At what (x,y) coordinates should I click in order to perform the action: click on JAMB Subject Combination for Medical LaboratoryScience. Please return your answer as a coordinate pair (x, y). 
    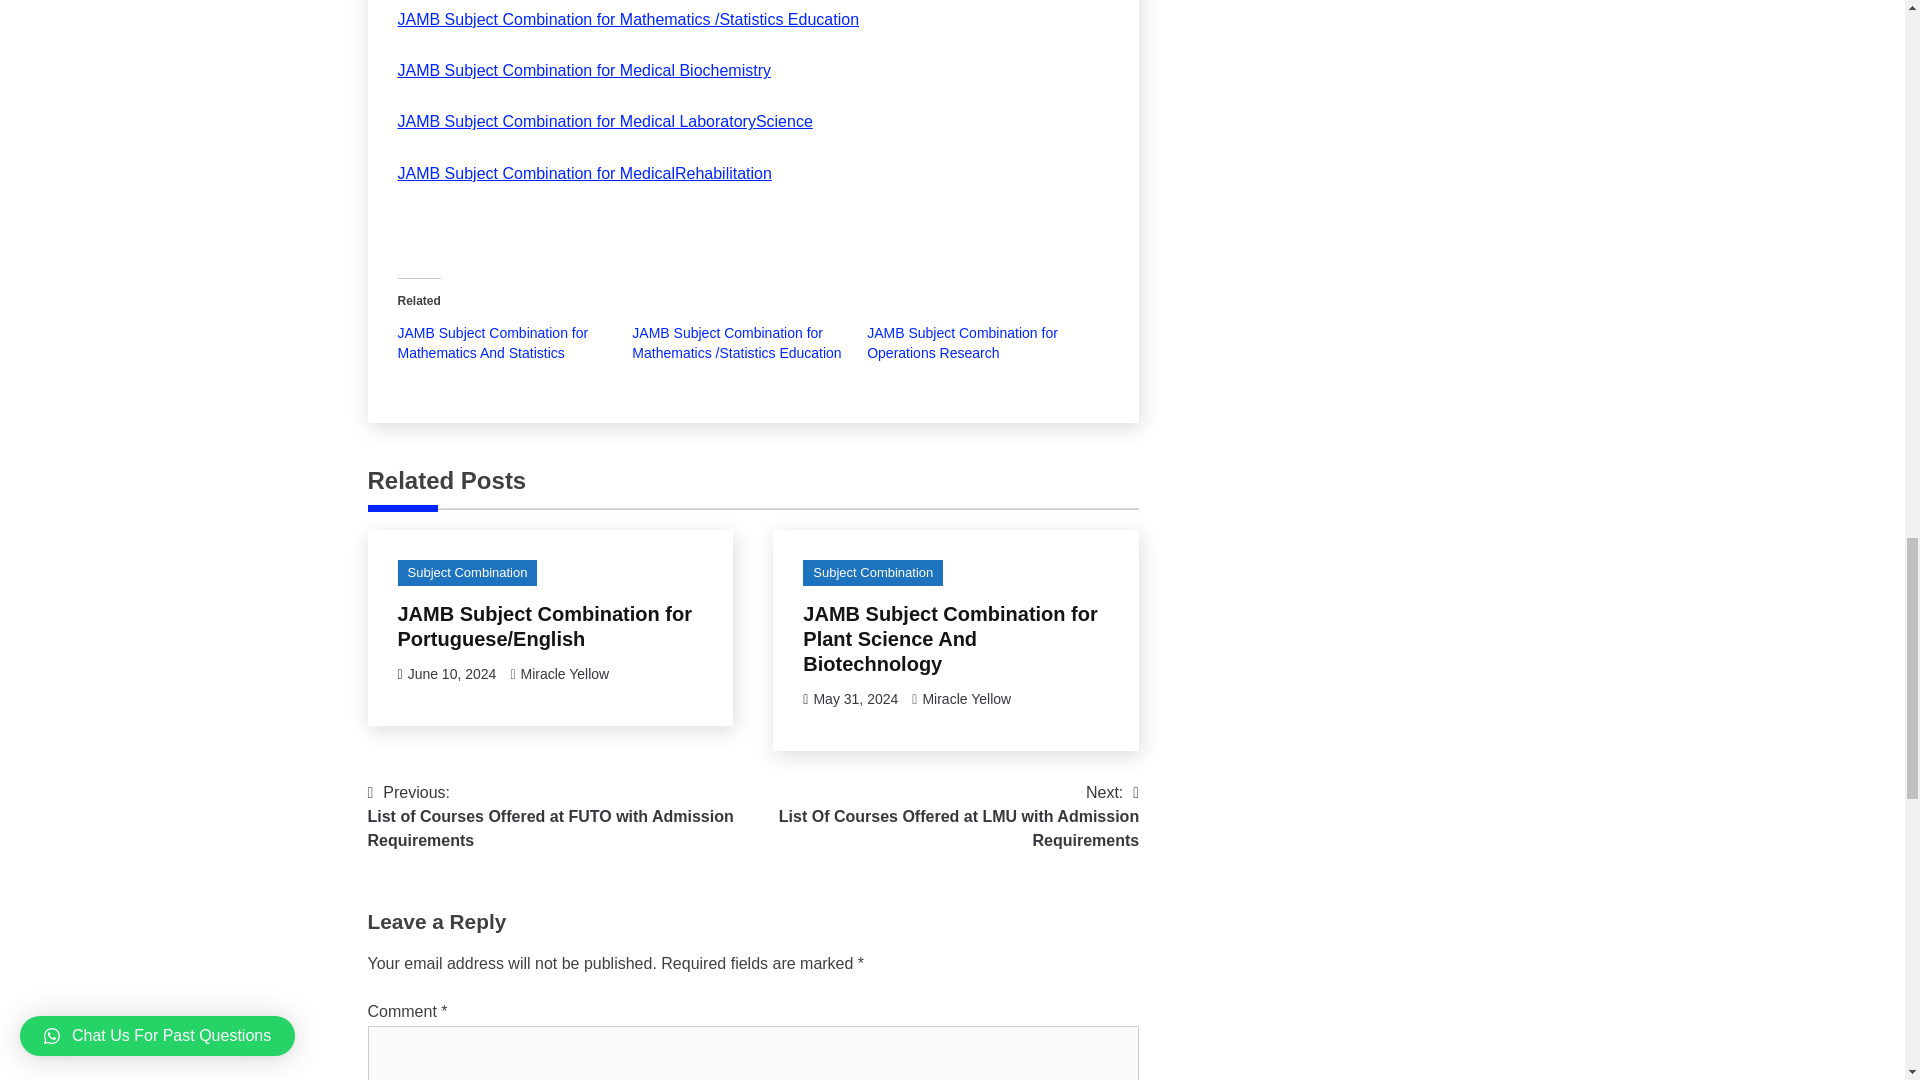
    Looking at the image, I should click on (604, 121).